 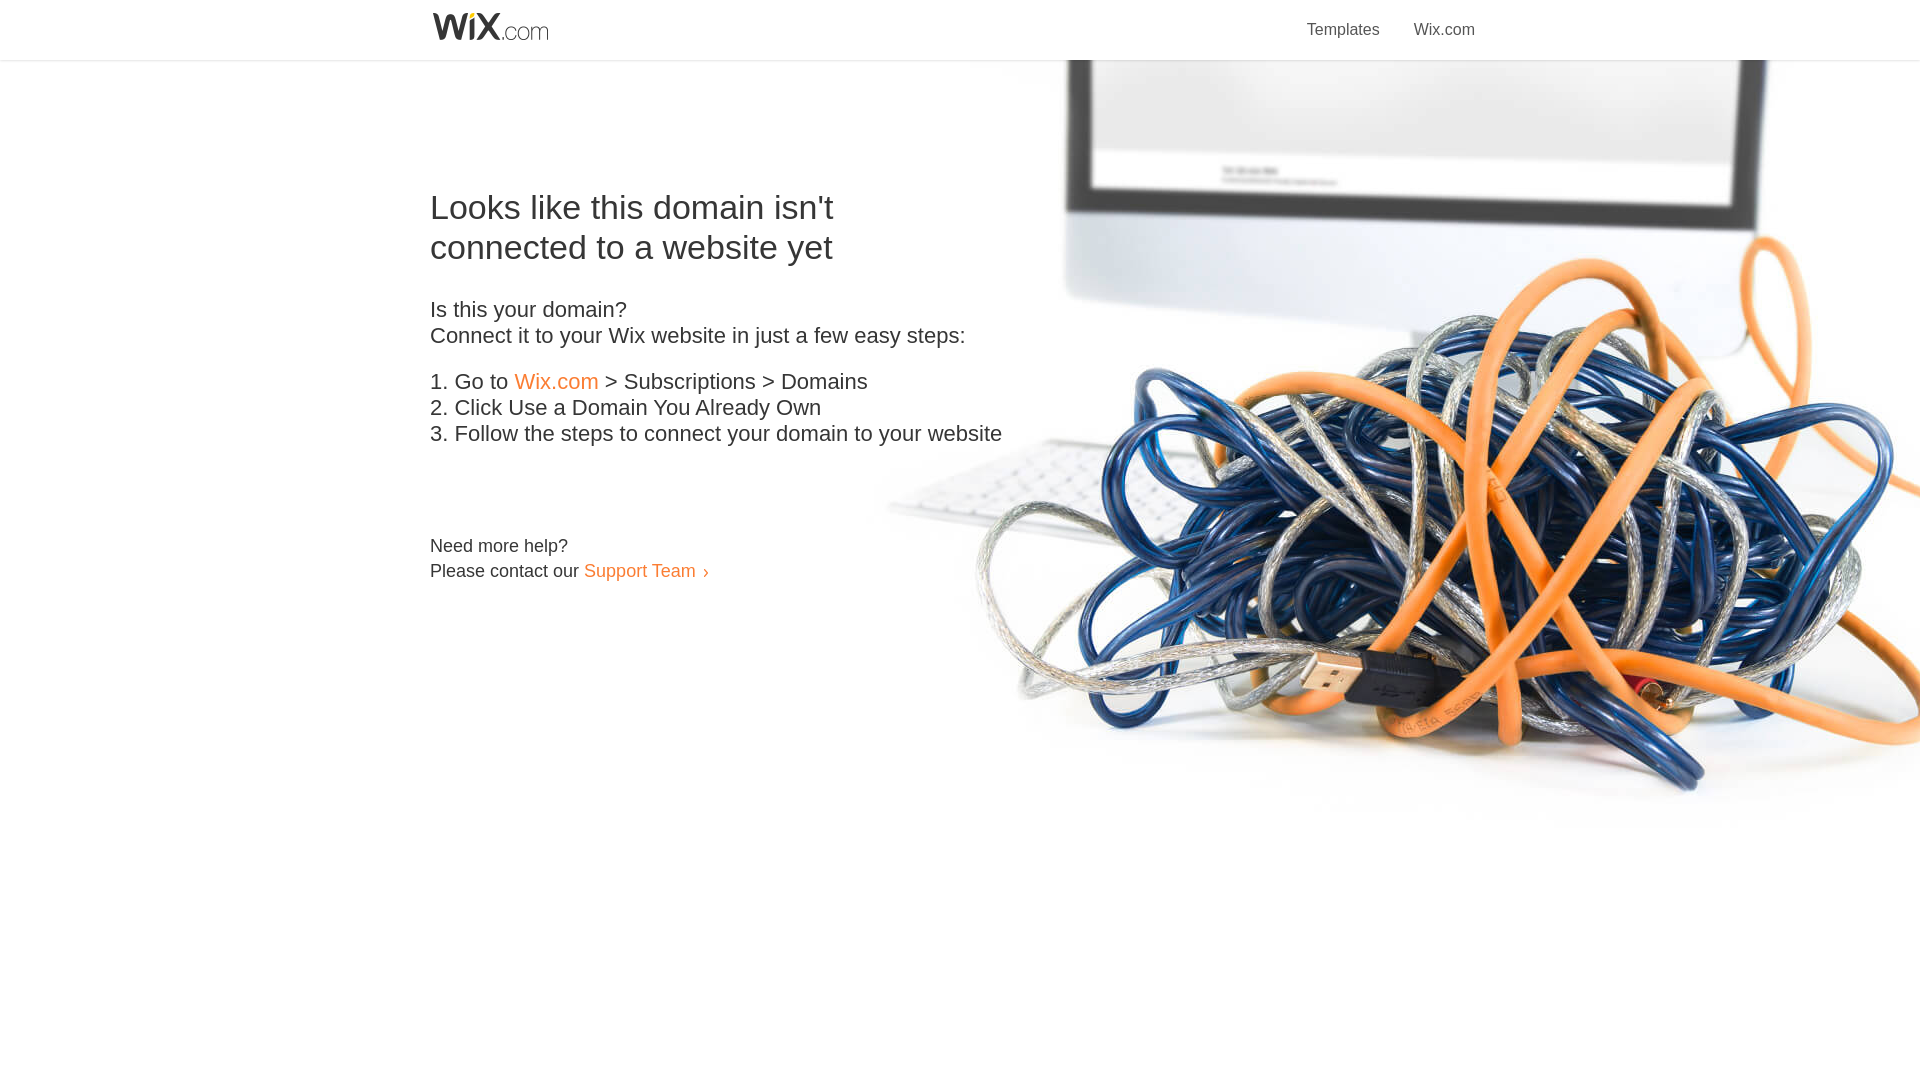 What do you see at coordinates (1444, 18) in the screenshot?
I see `Wix.com` at bounding box center [1444, 18].